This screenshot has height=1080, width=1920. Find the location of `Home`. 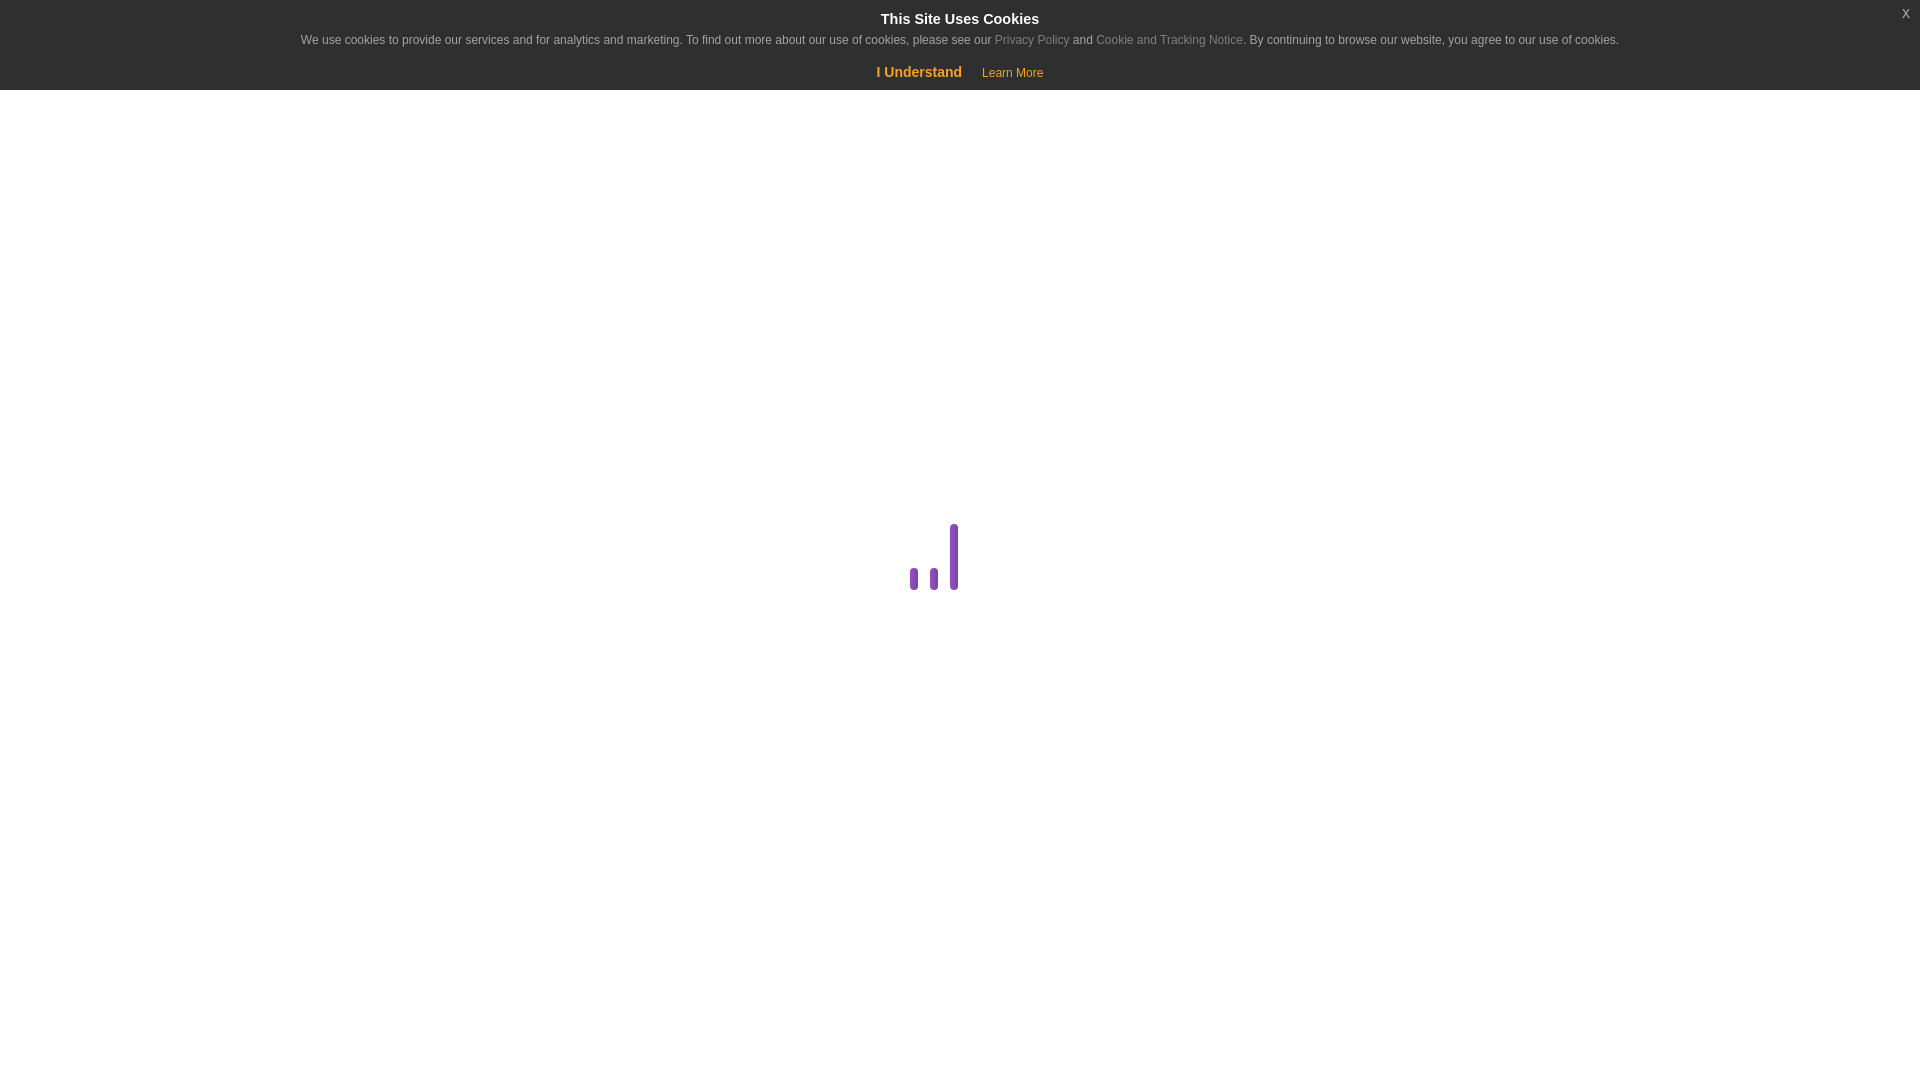

Home is located at coordinates (124, 182).